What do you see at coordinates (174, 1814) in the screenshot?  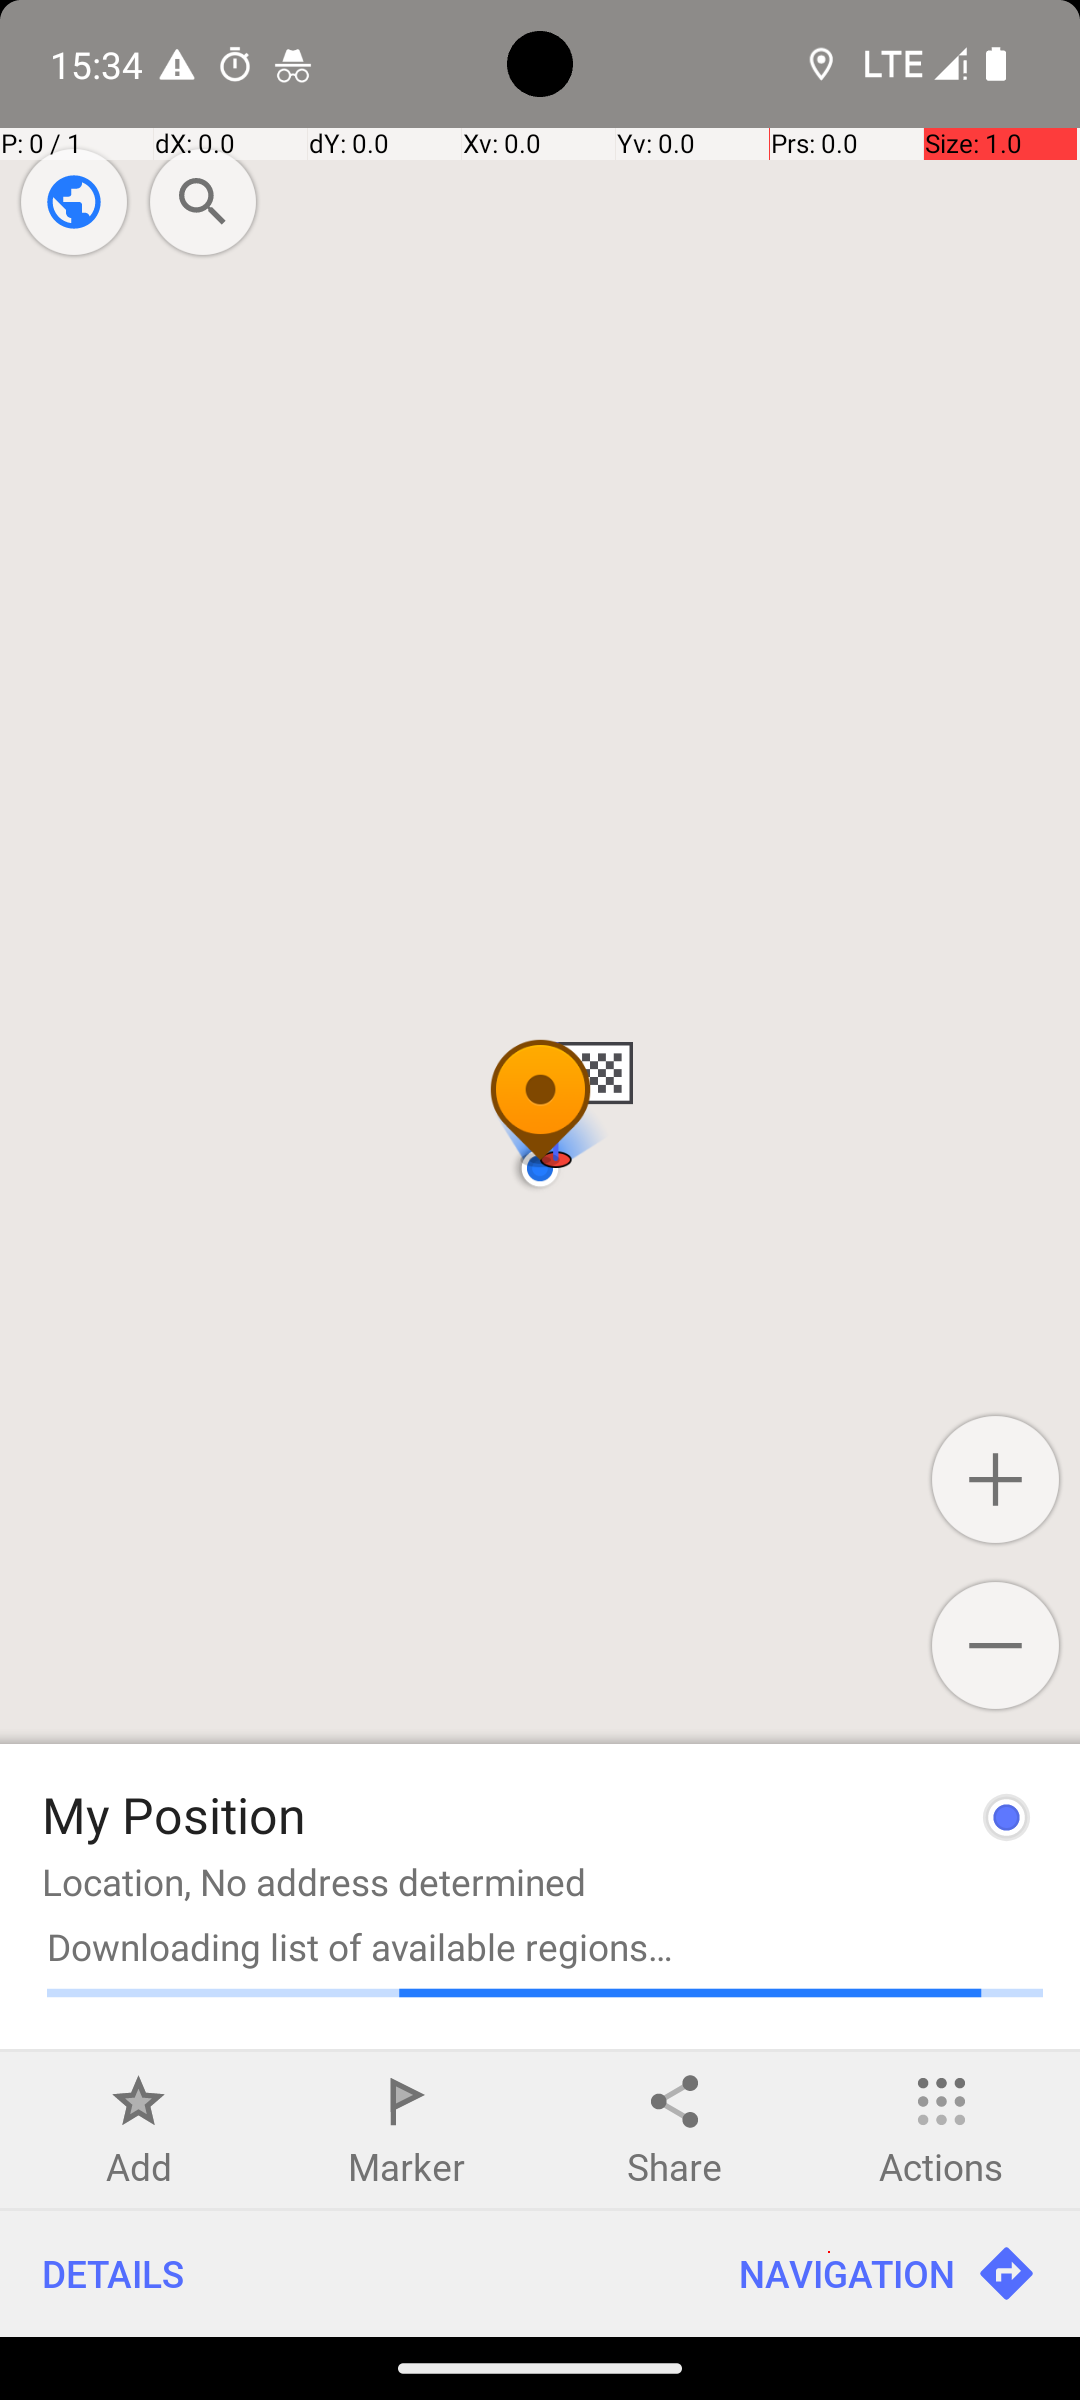 I see `My Position` at bounding box center [174, 1814].